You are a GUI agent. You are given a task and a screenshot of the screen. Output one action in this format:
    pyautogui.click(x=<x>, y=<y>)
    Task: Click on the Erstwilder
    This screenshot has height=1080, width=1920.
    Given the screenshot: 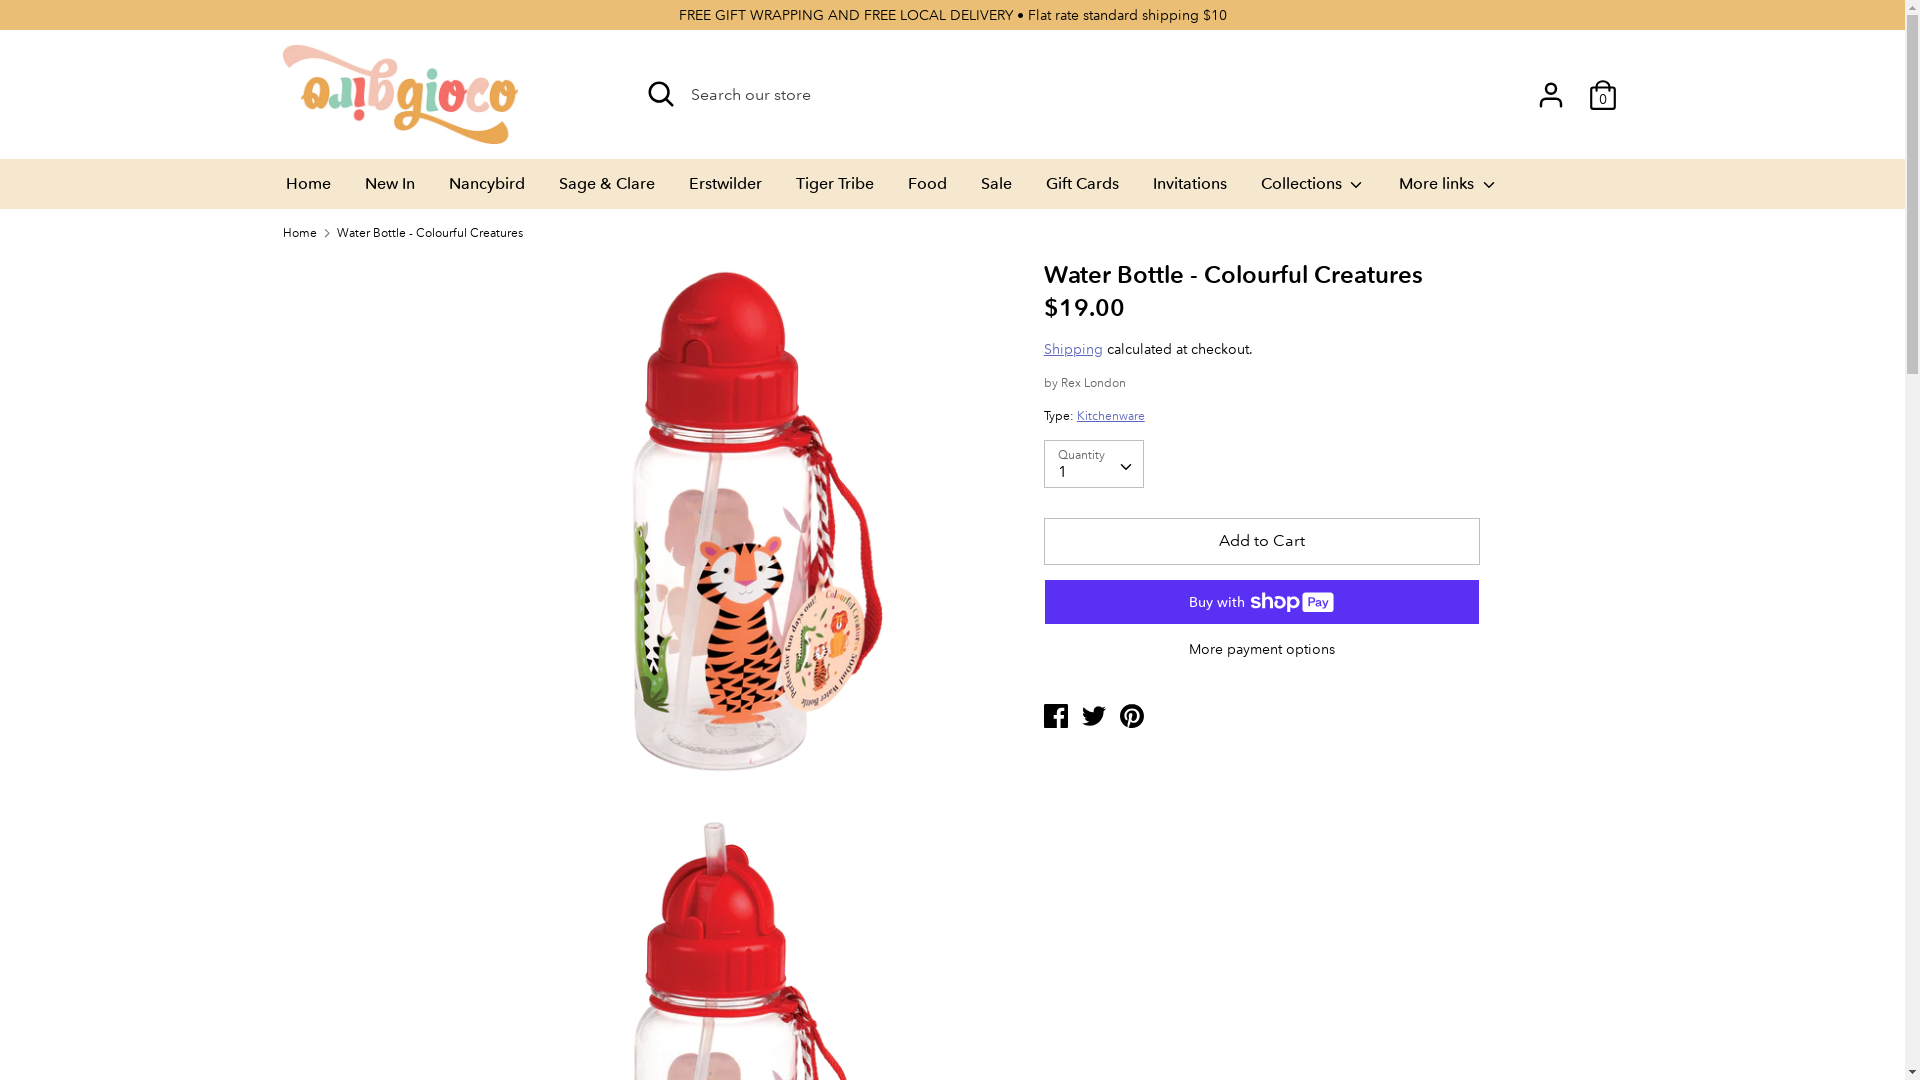 What is the action you would take?
    pyautogui.click(x=726, y=190)
    